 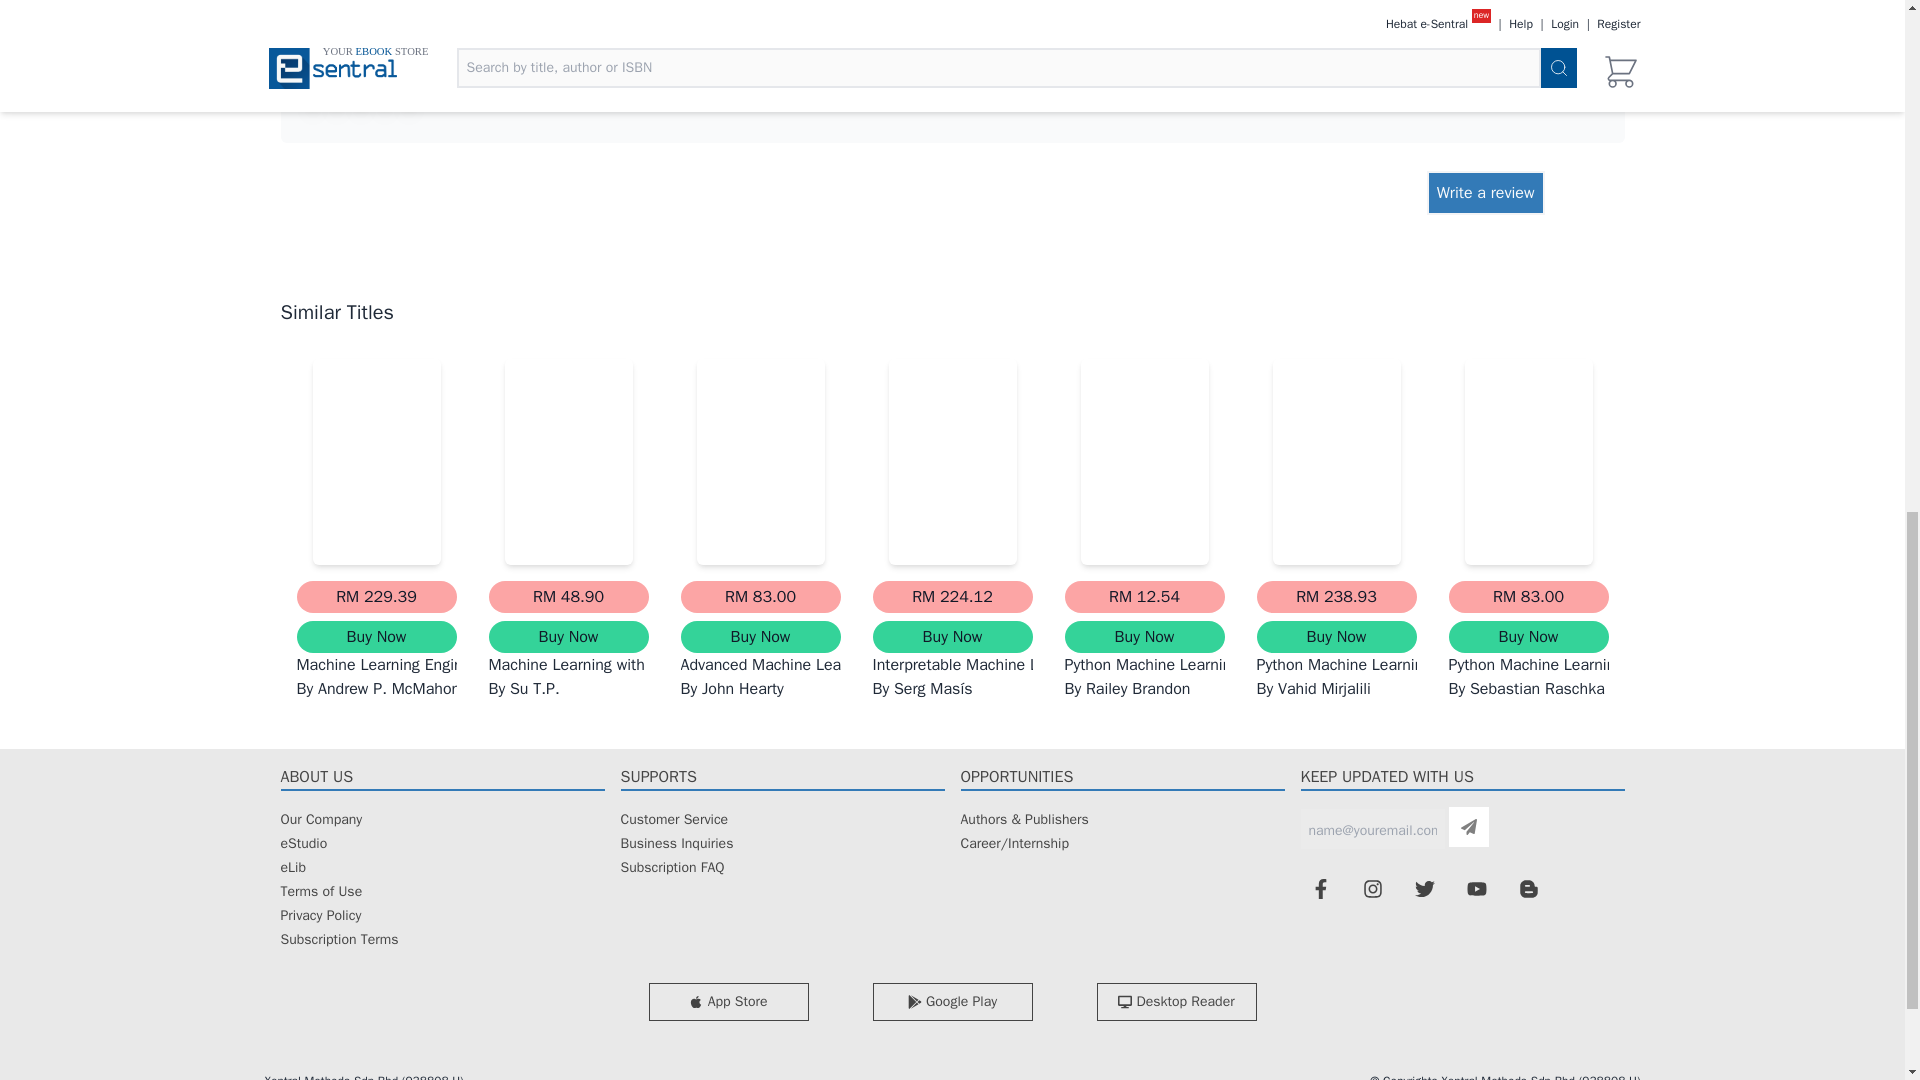 I want to click on Buy Now, so click(x=952, y=637).